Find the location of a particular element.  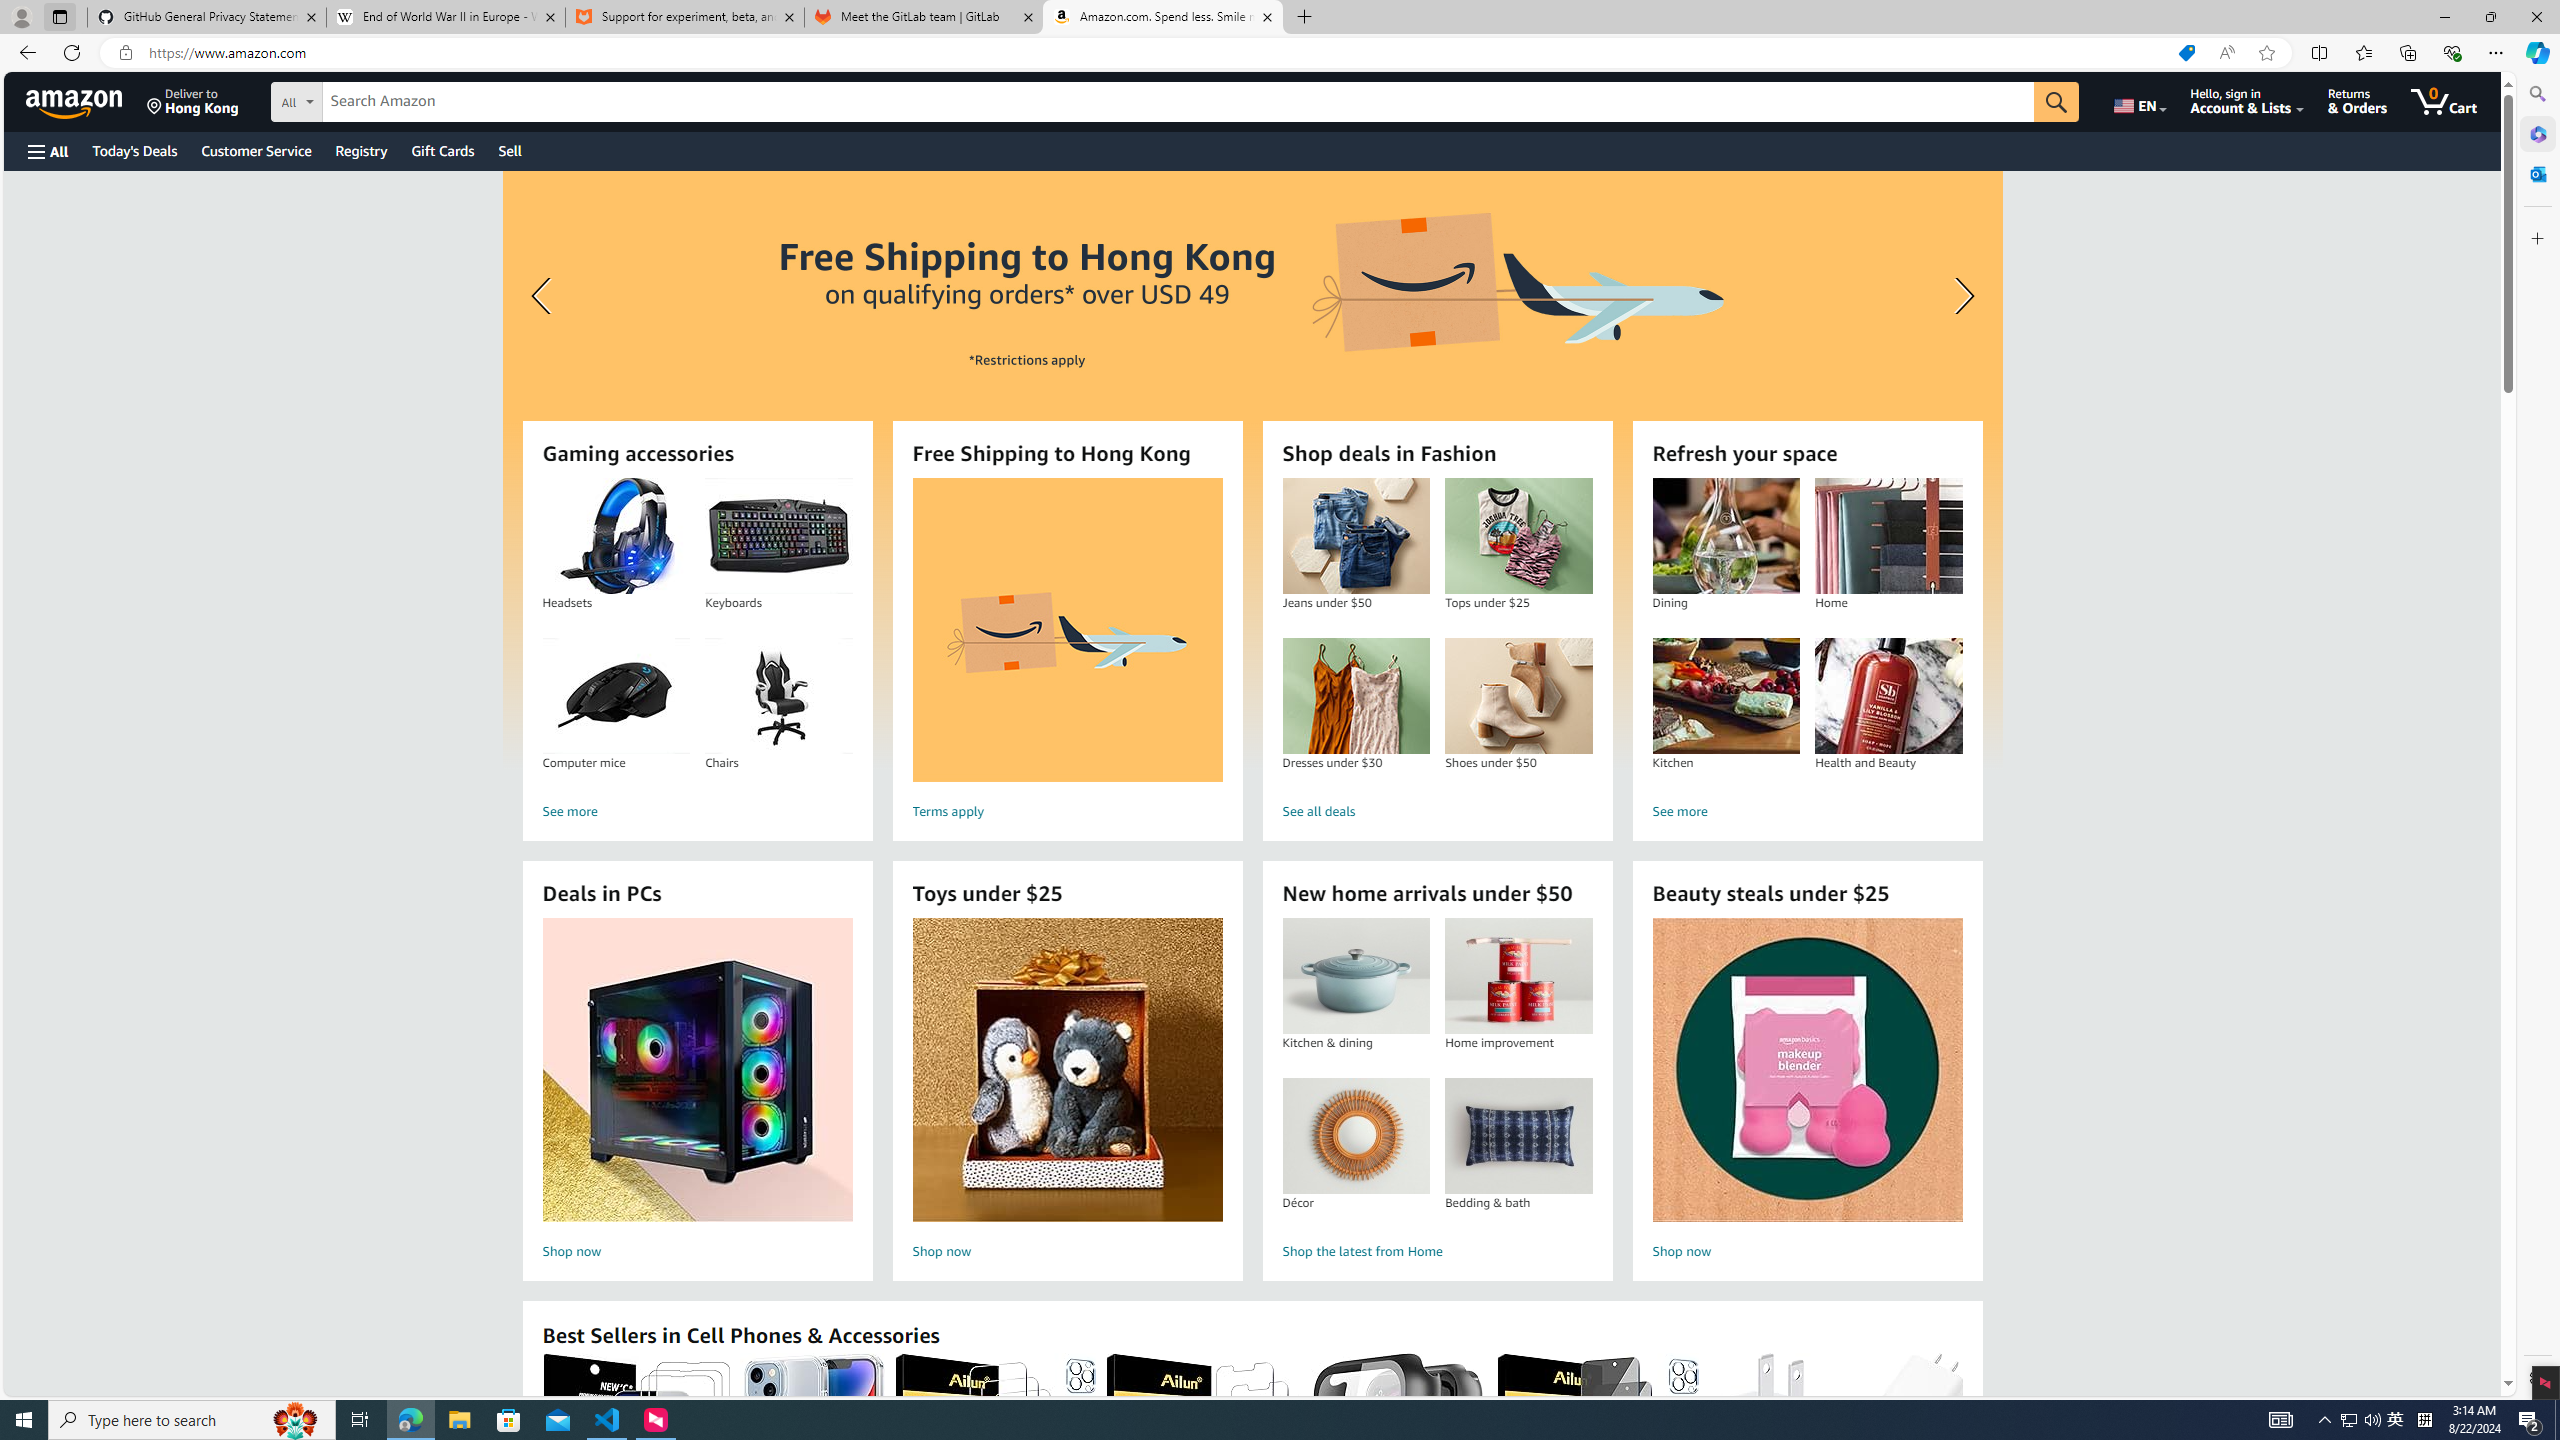

Home improvement is located at coordinates (1518, 976).